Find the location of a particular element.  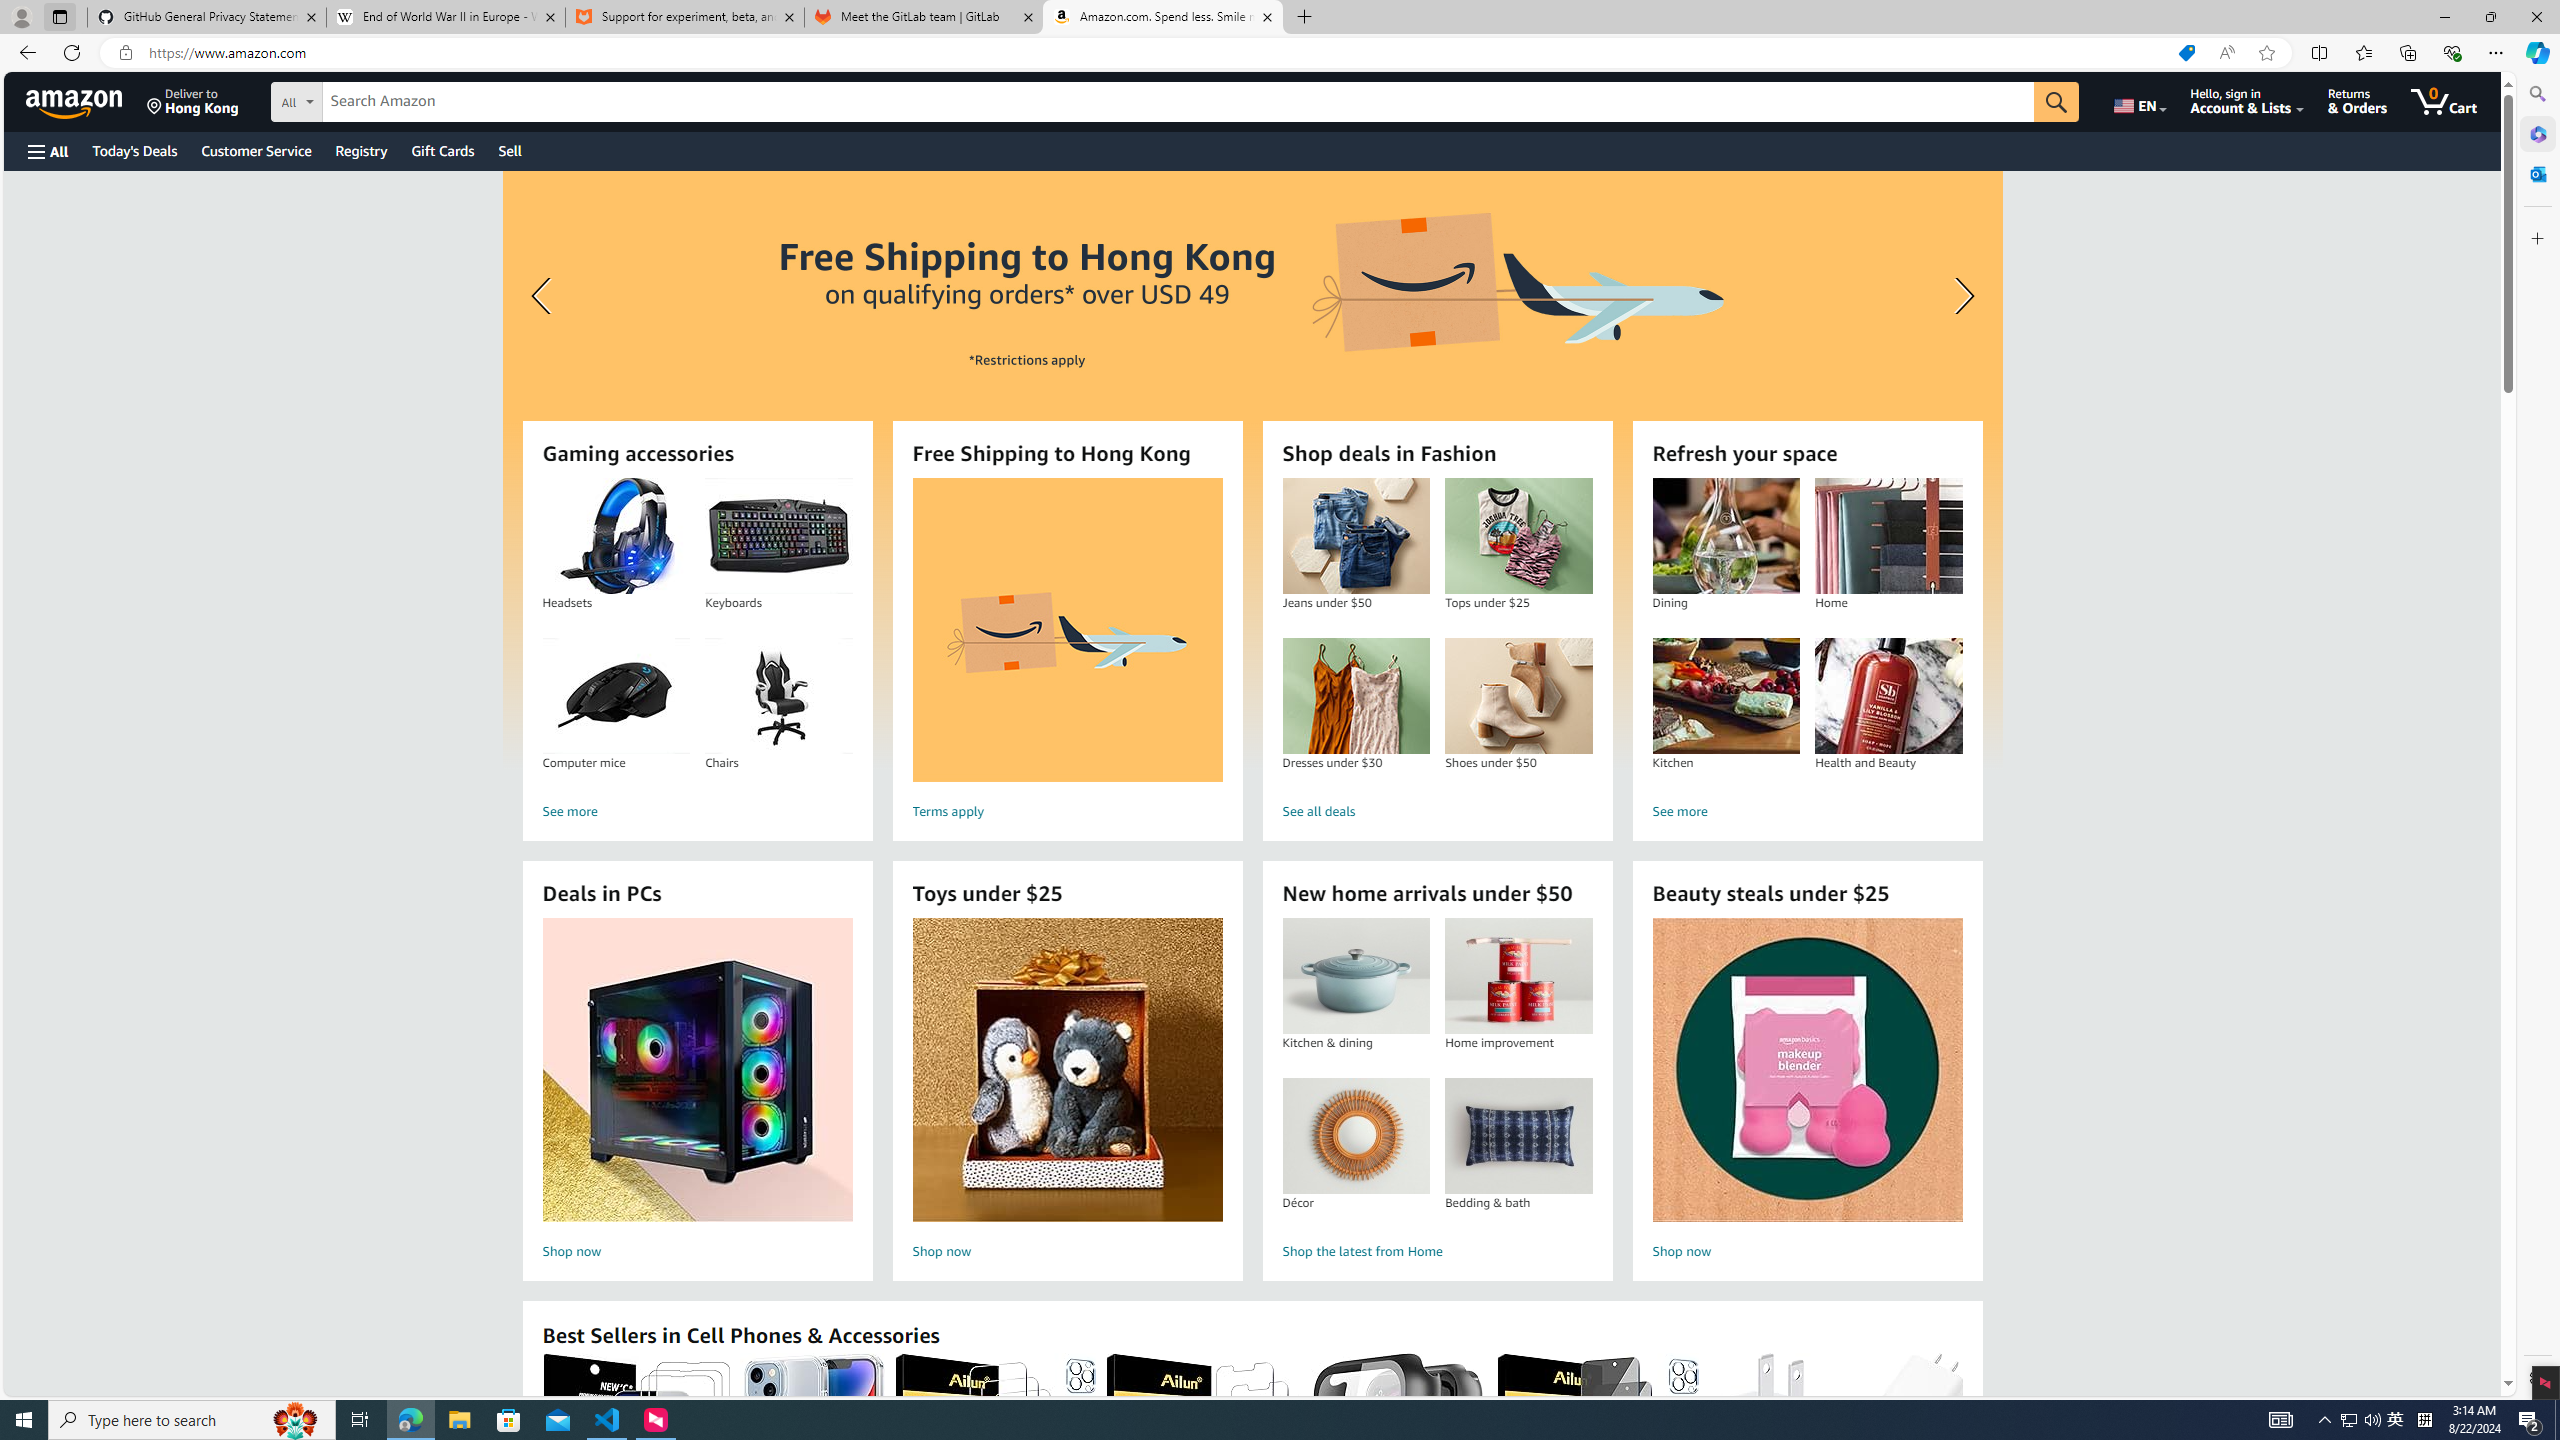

Home improvement is located at coordinates (1518, 976).